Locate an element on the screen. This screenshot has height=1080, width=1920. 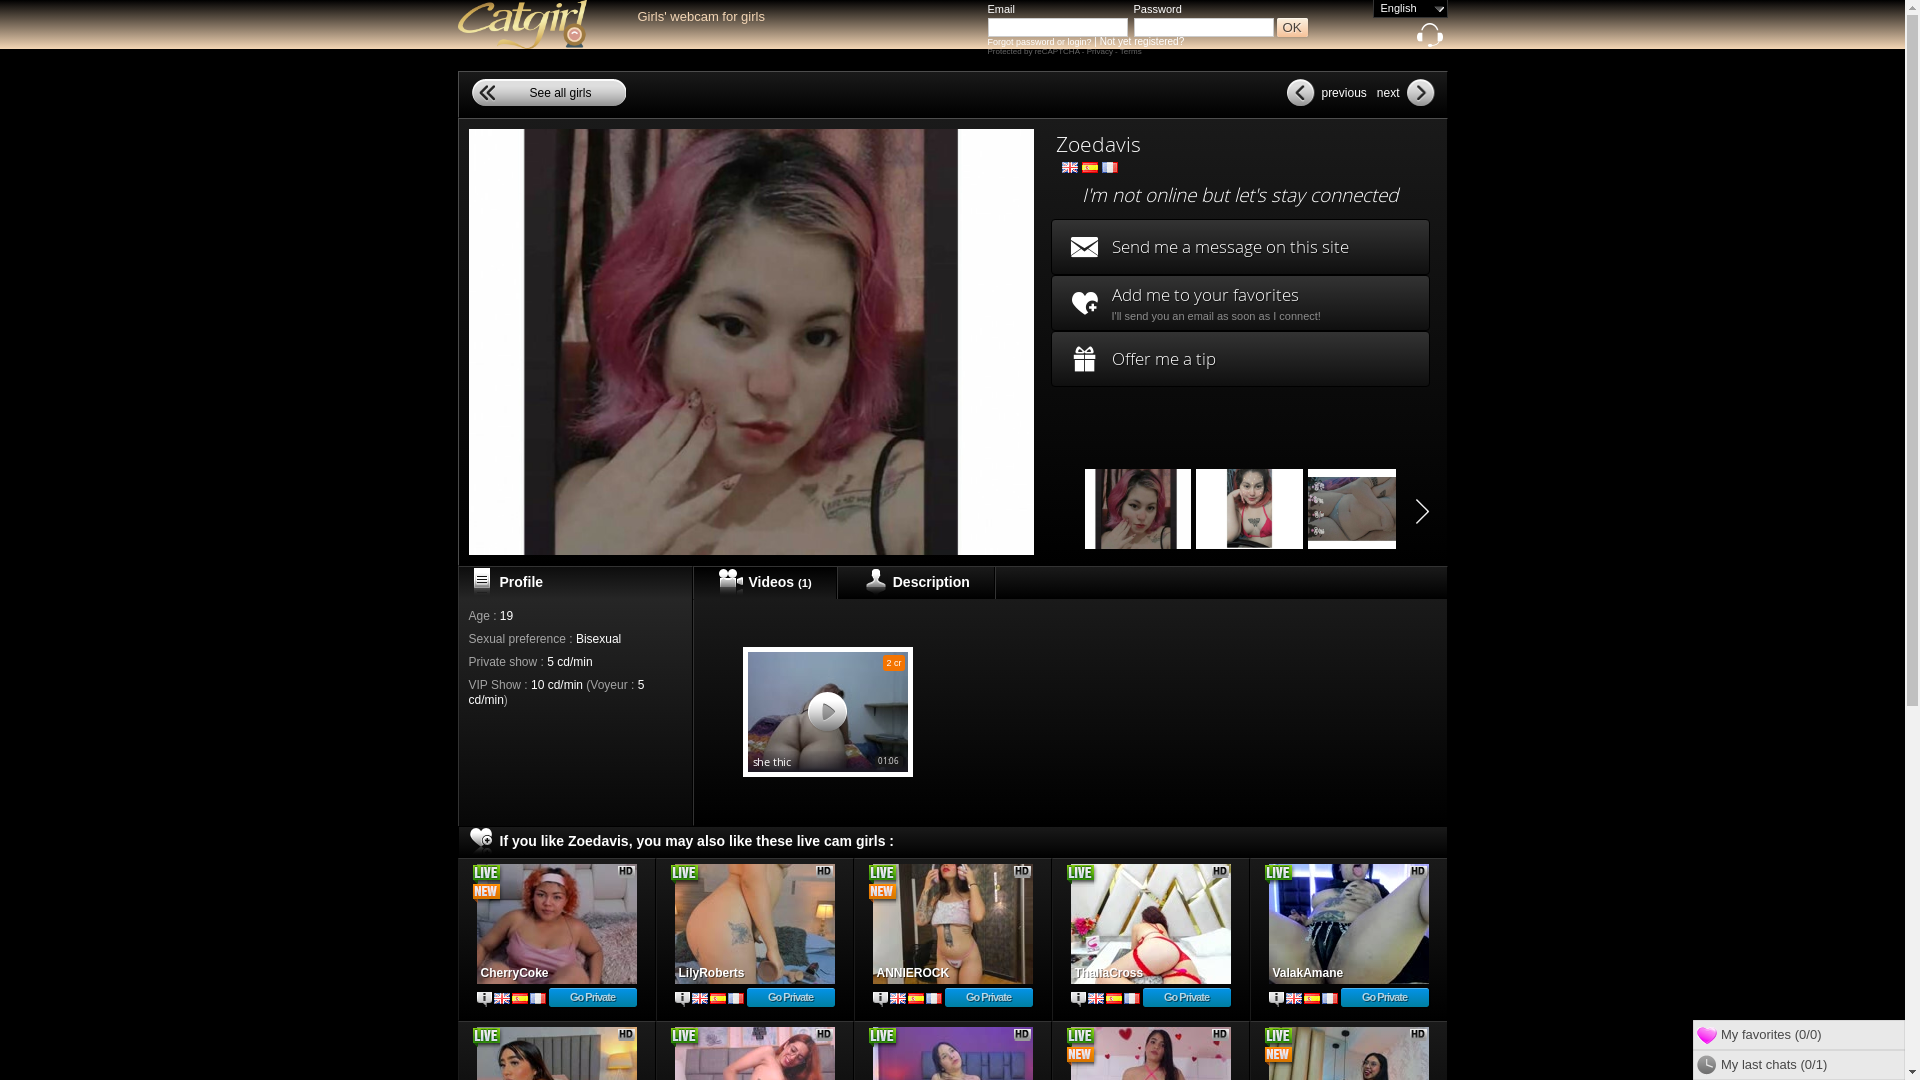
OK is located at coordinates (1292, 28).